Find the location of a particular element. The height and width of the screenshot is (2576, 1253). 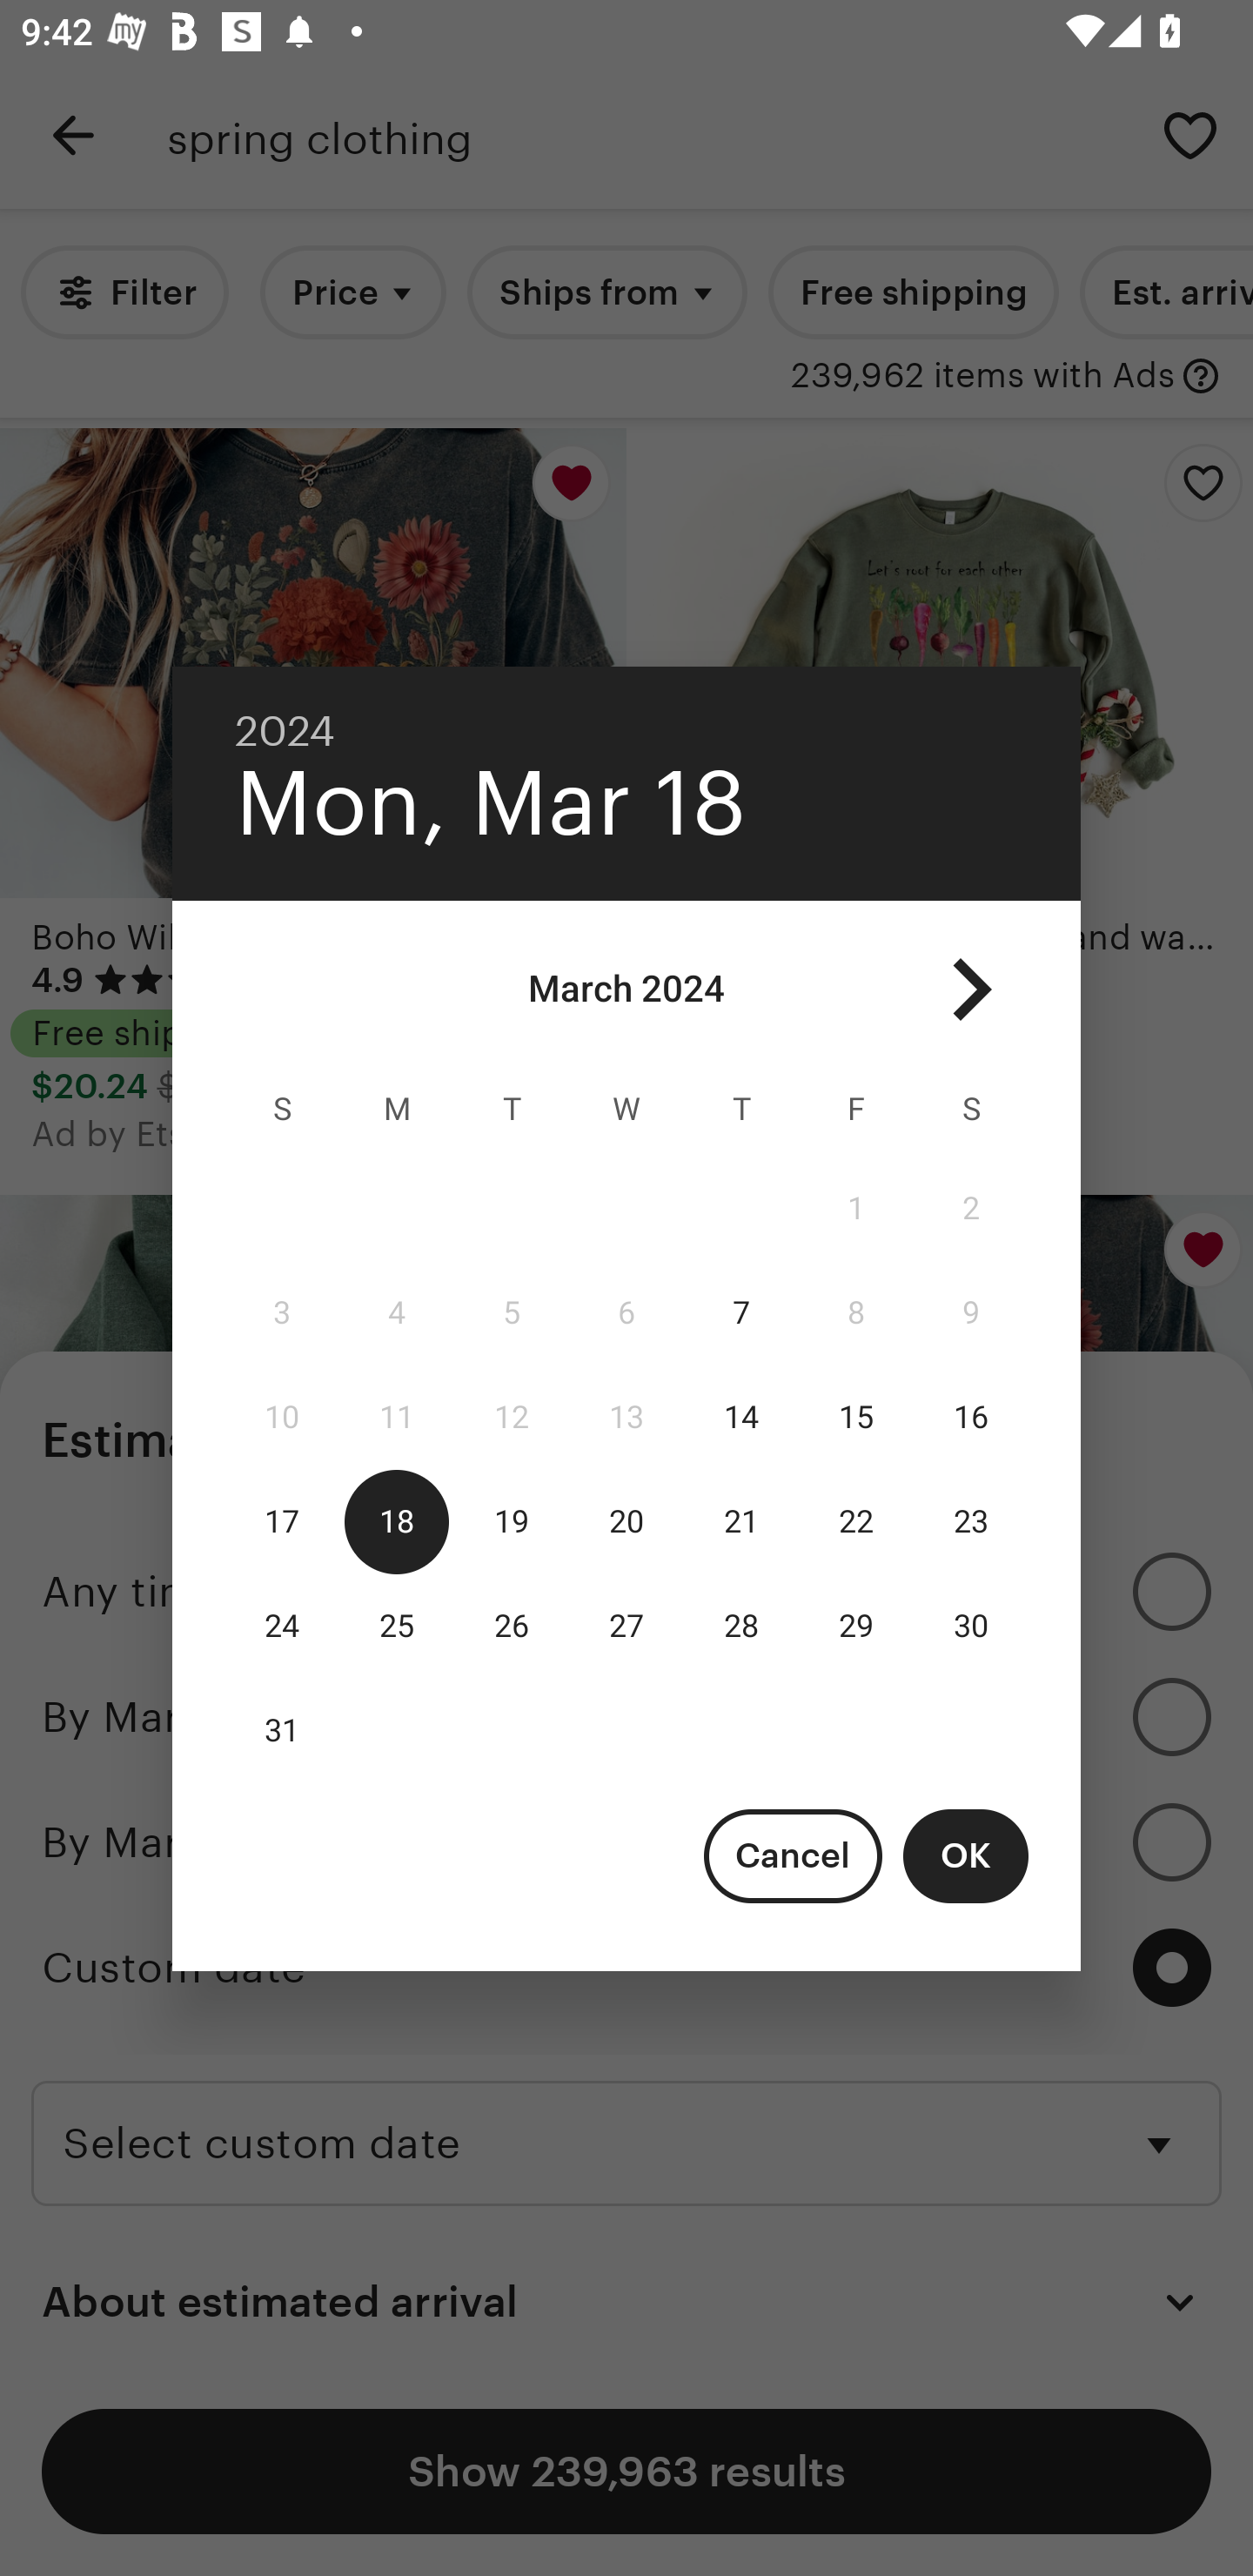

20 20 March 2024 is located at coordinates (626, 1522).